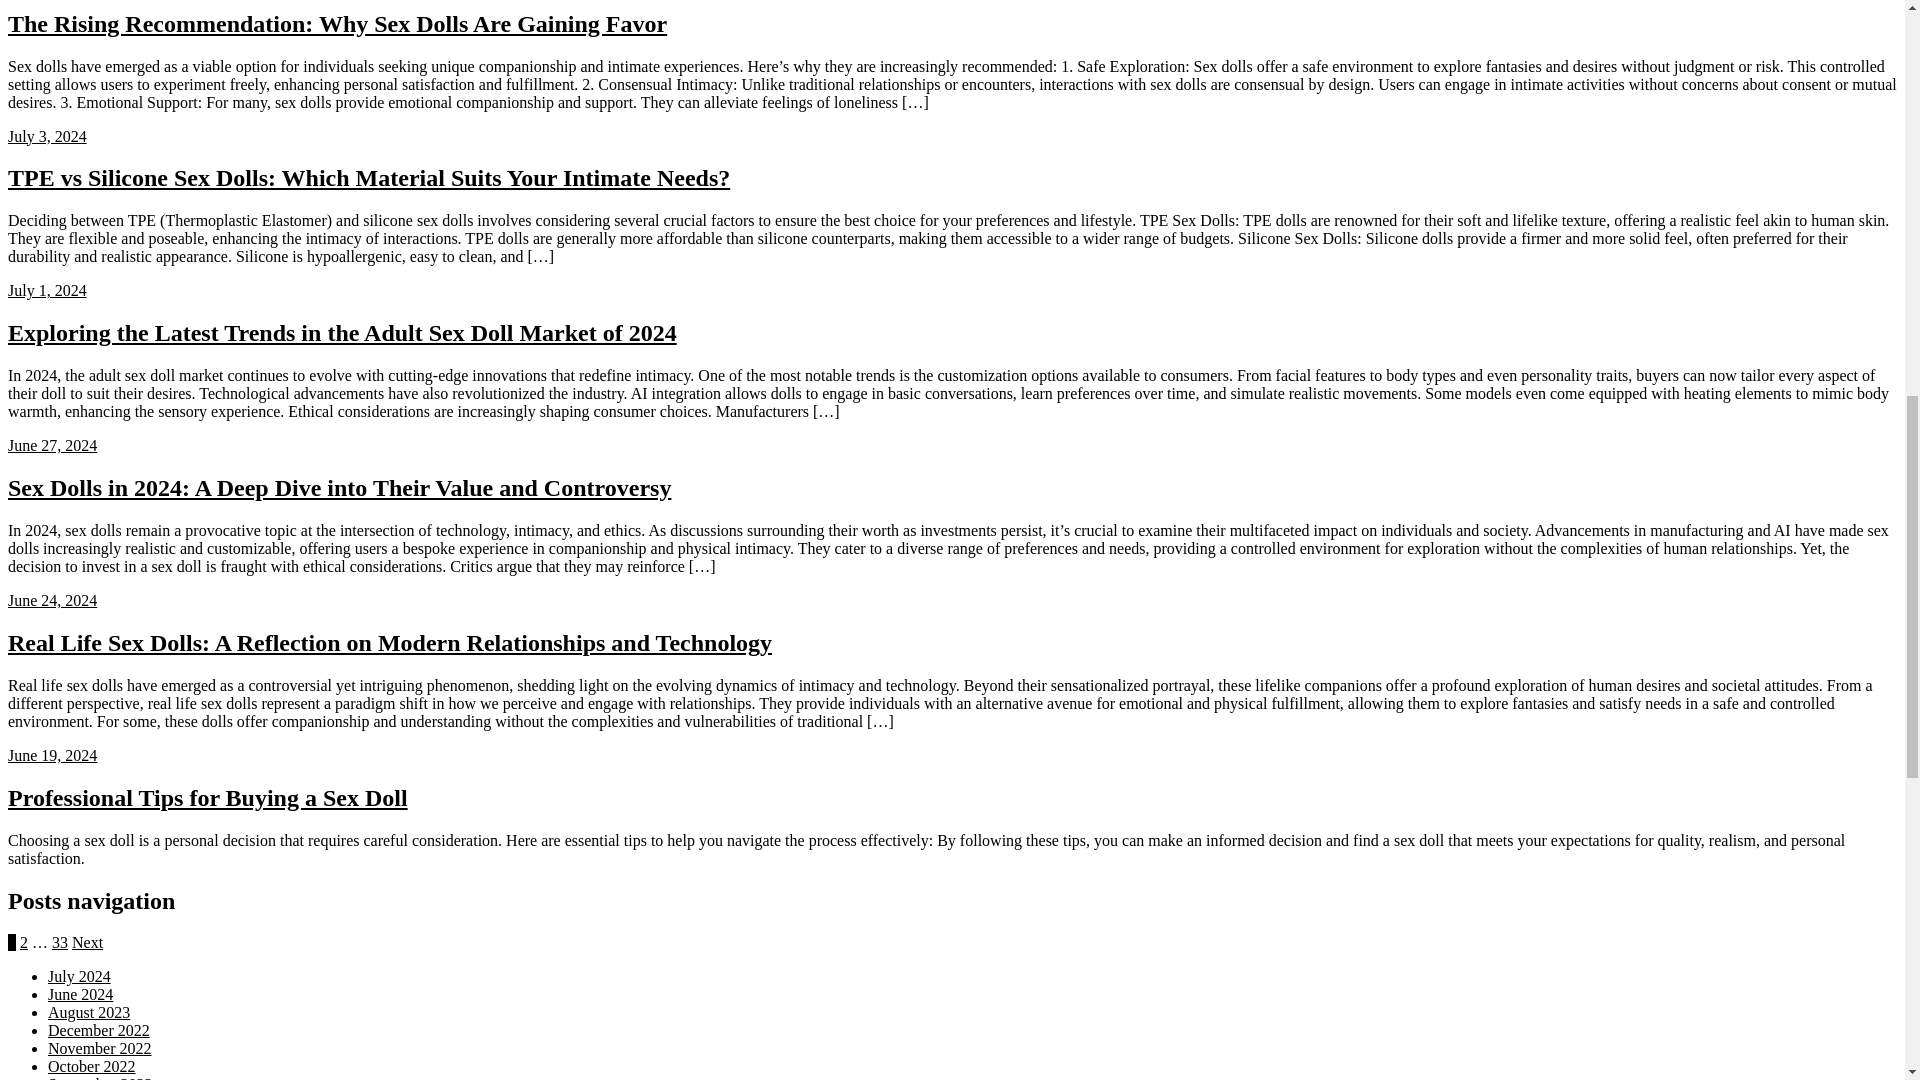  Describe the element at coordinates (207, 798) in the screenshot. I see `Professional Tips for Buying a Sex Doll` at that location.